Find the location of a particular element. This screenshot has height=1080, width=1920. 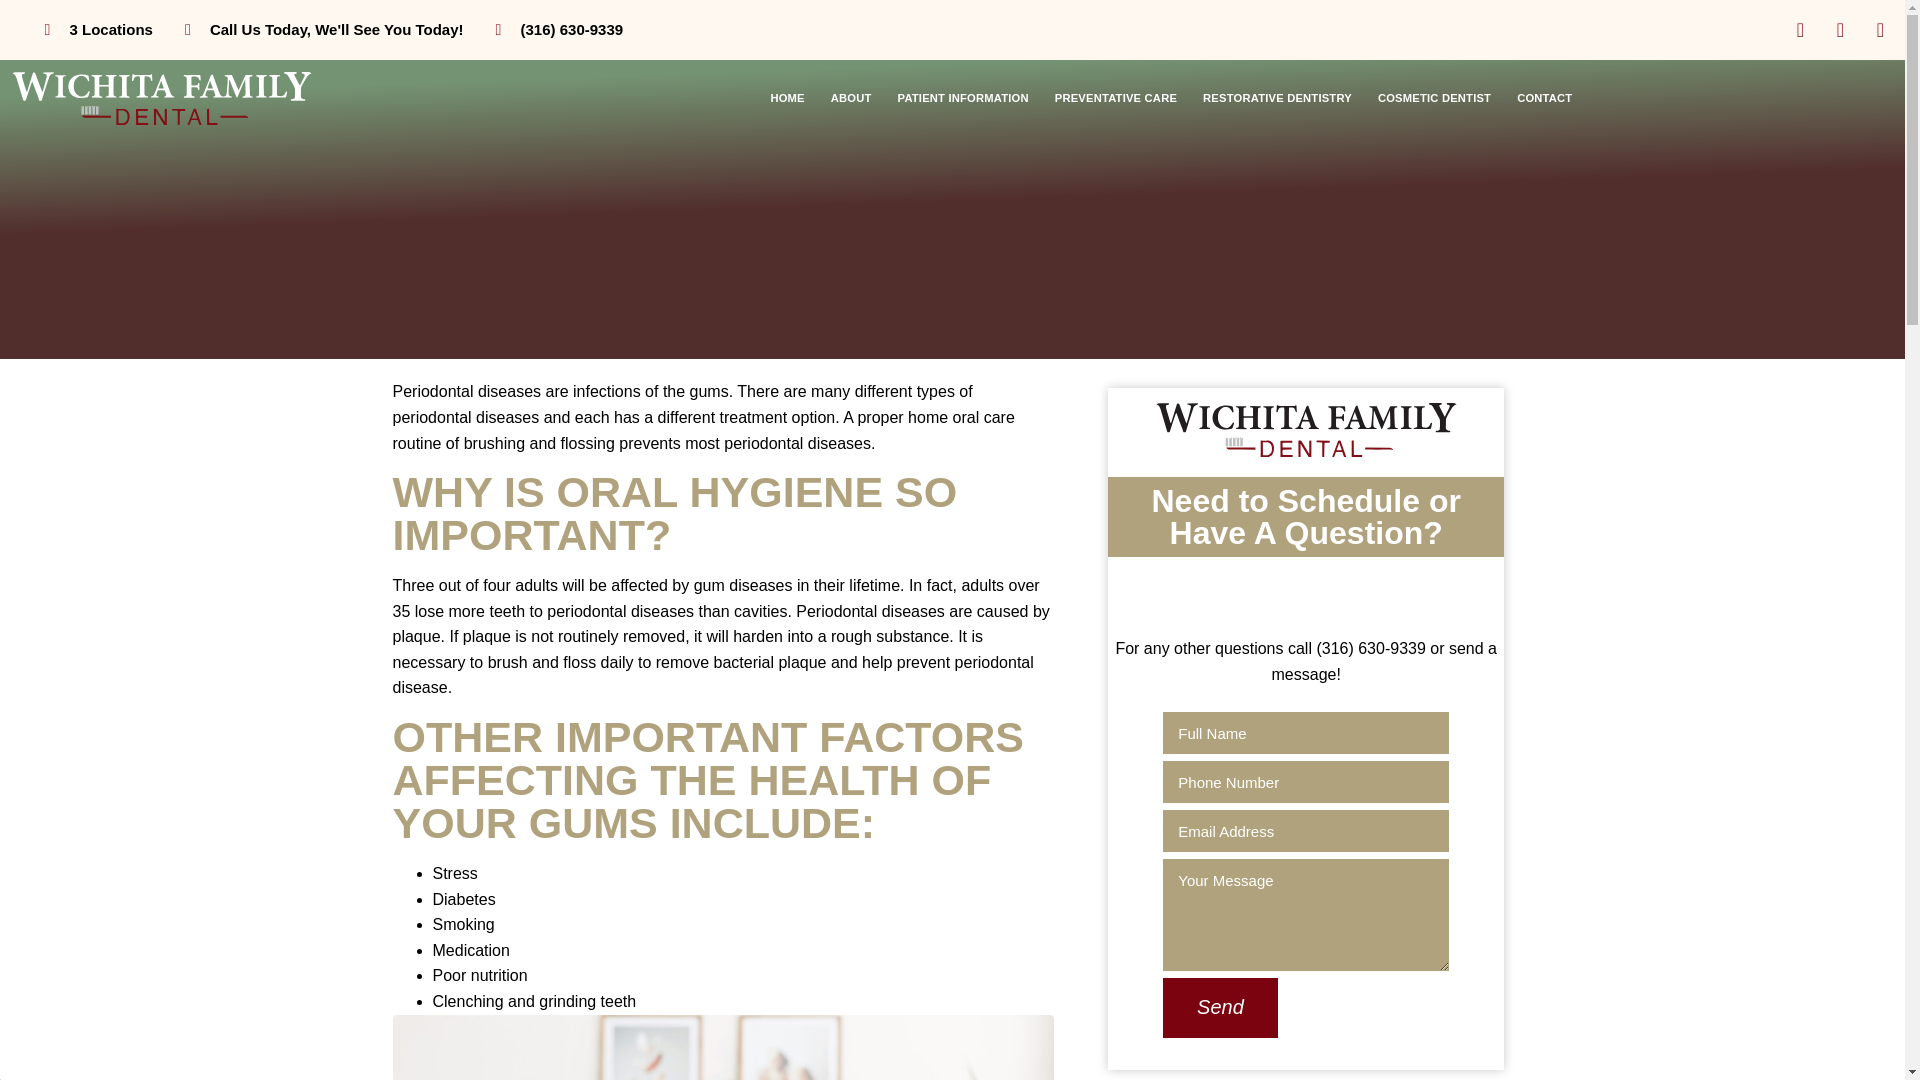

ABOUT is located at coordinates (851, 98).